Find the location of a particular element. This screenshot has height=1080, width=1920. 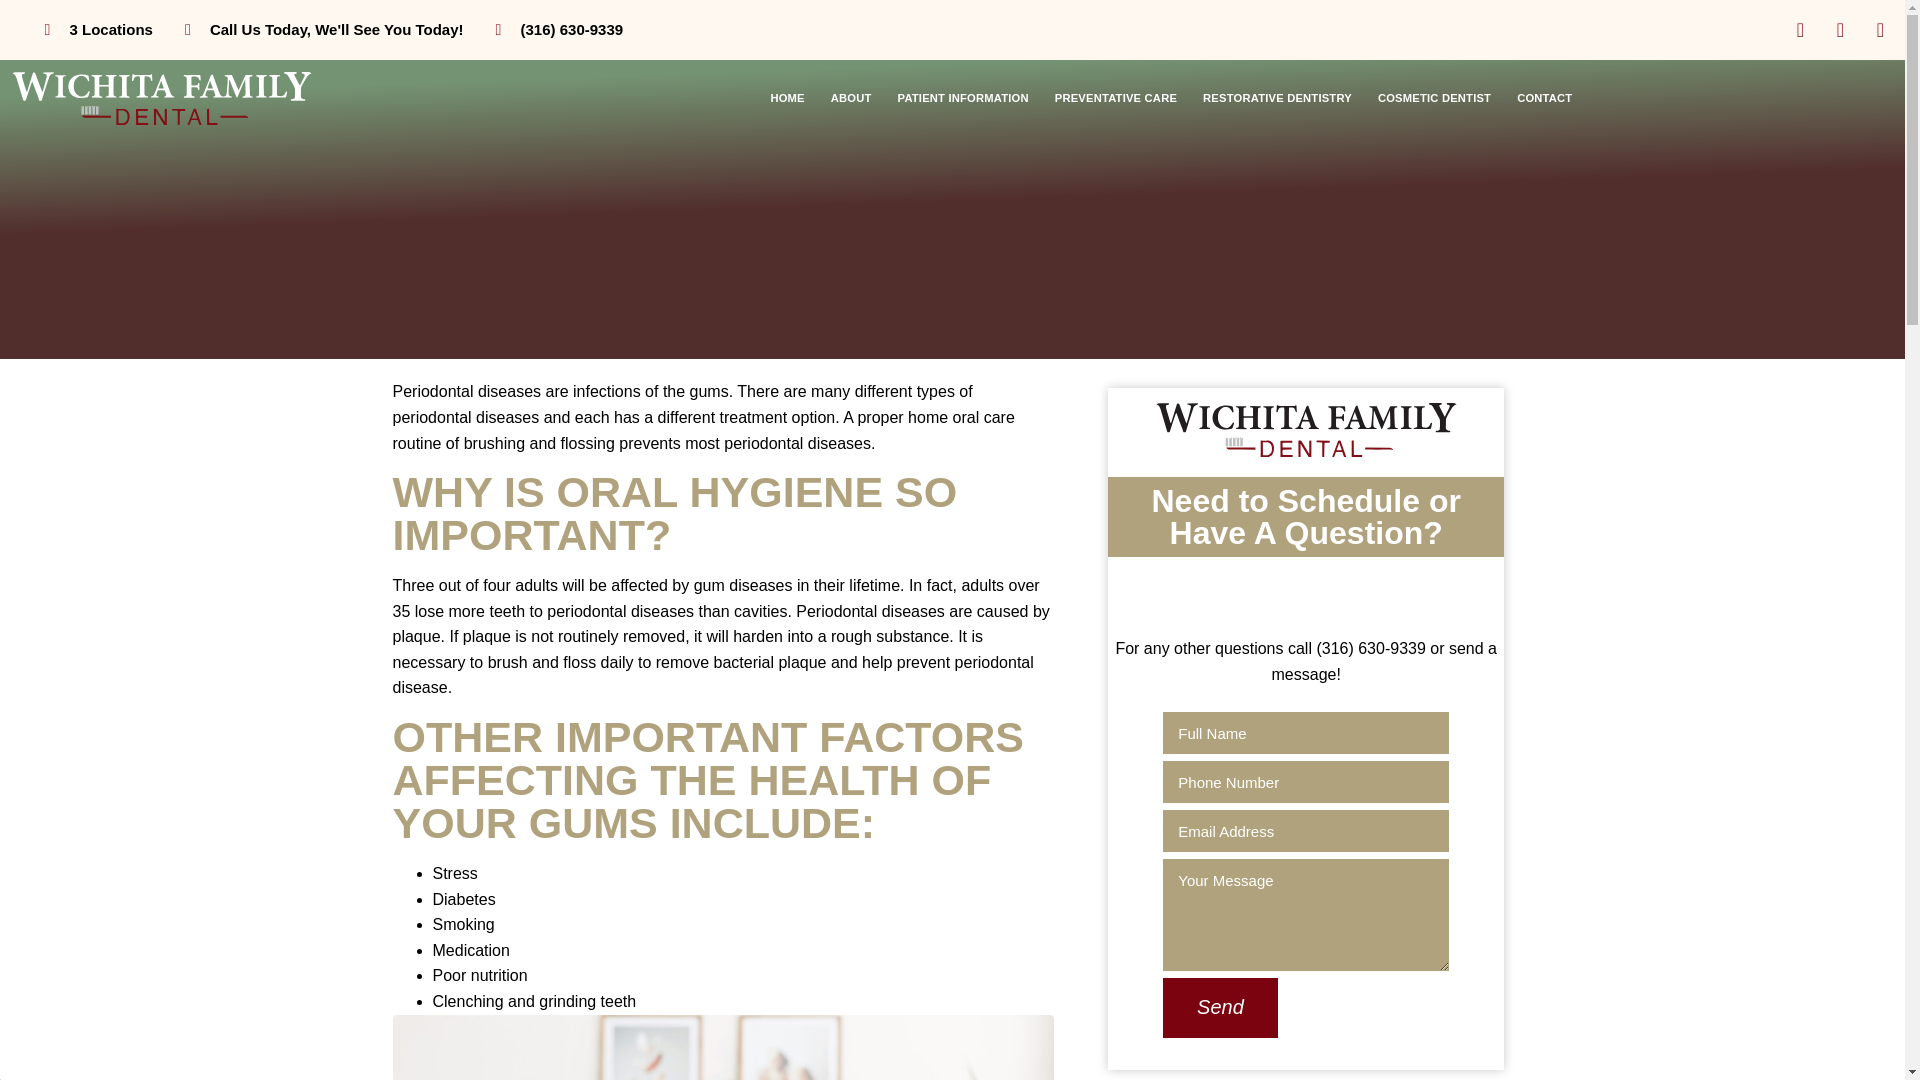

ABOUT is located at coordinates (851, 98).